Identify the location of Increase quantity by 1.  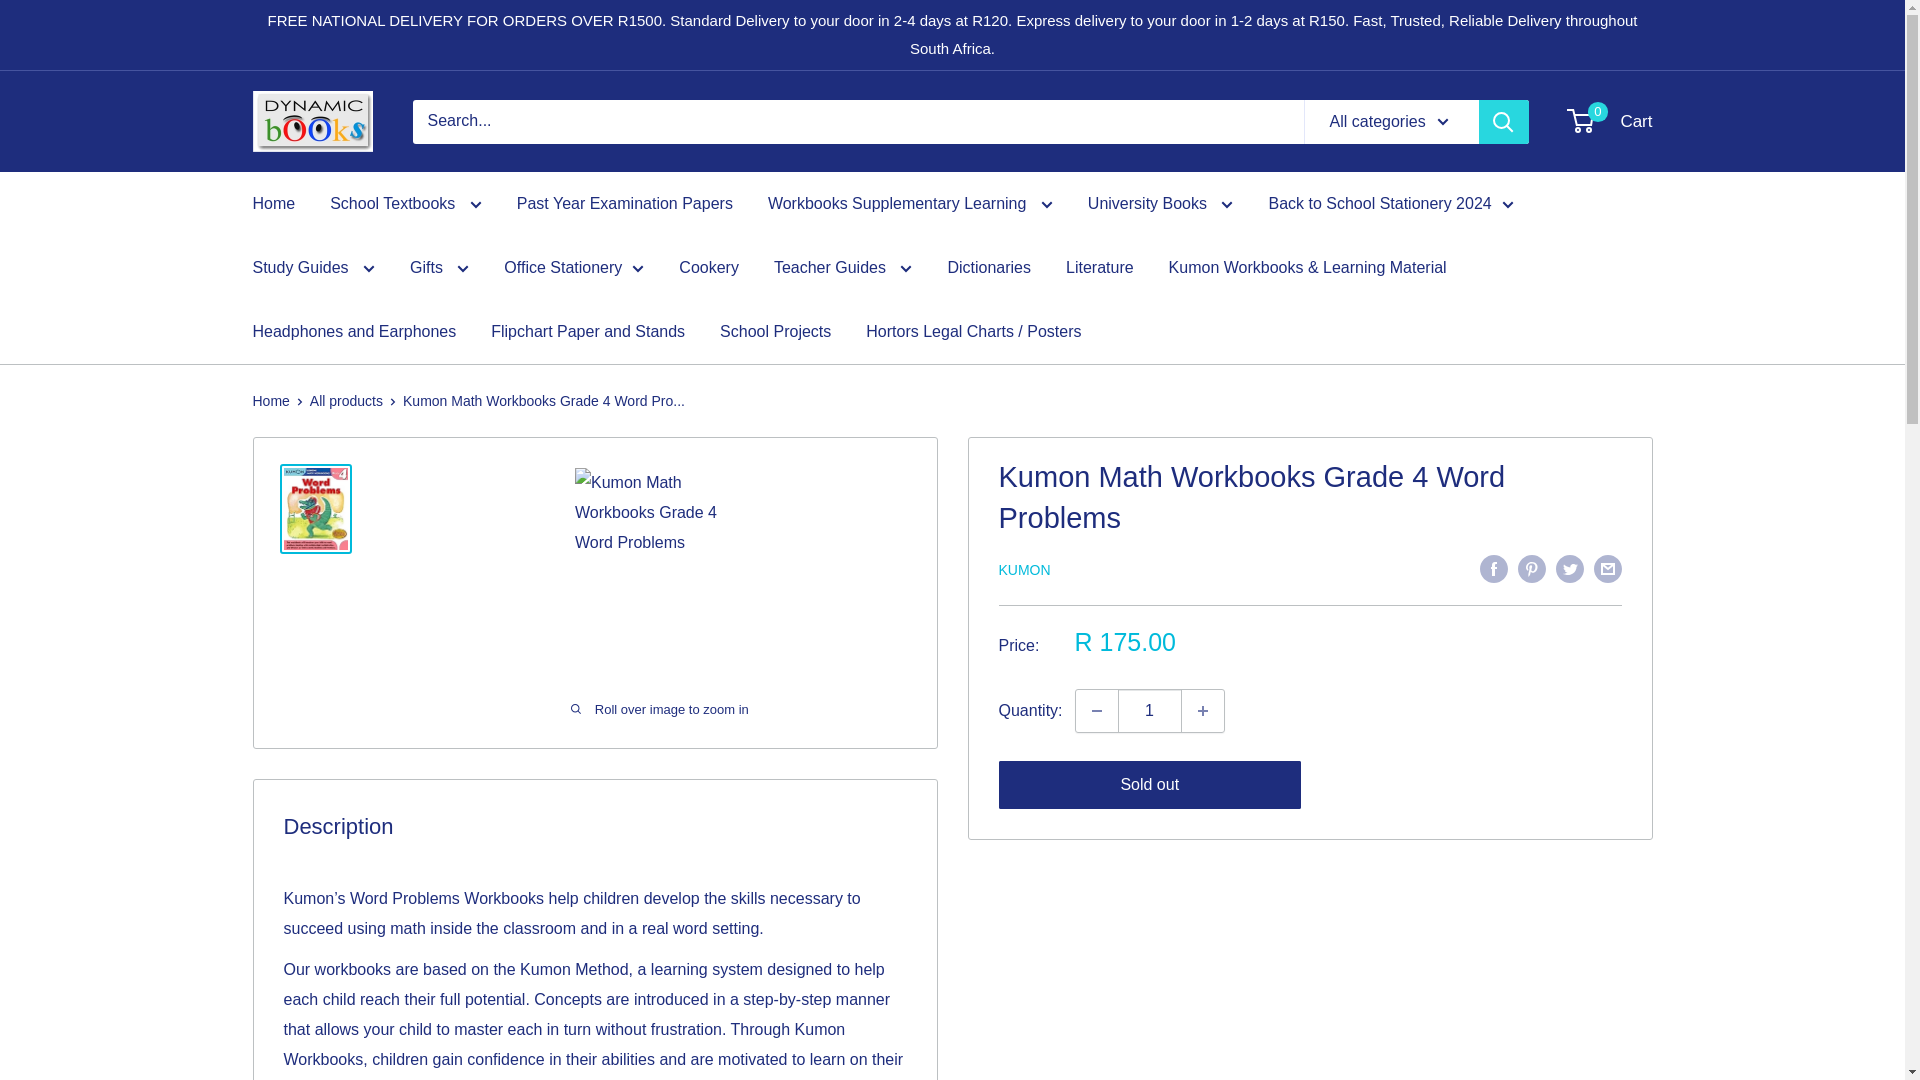
(1203, 711).